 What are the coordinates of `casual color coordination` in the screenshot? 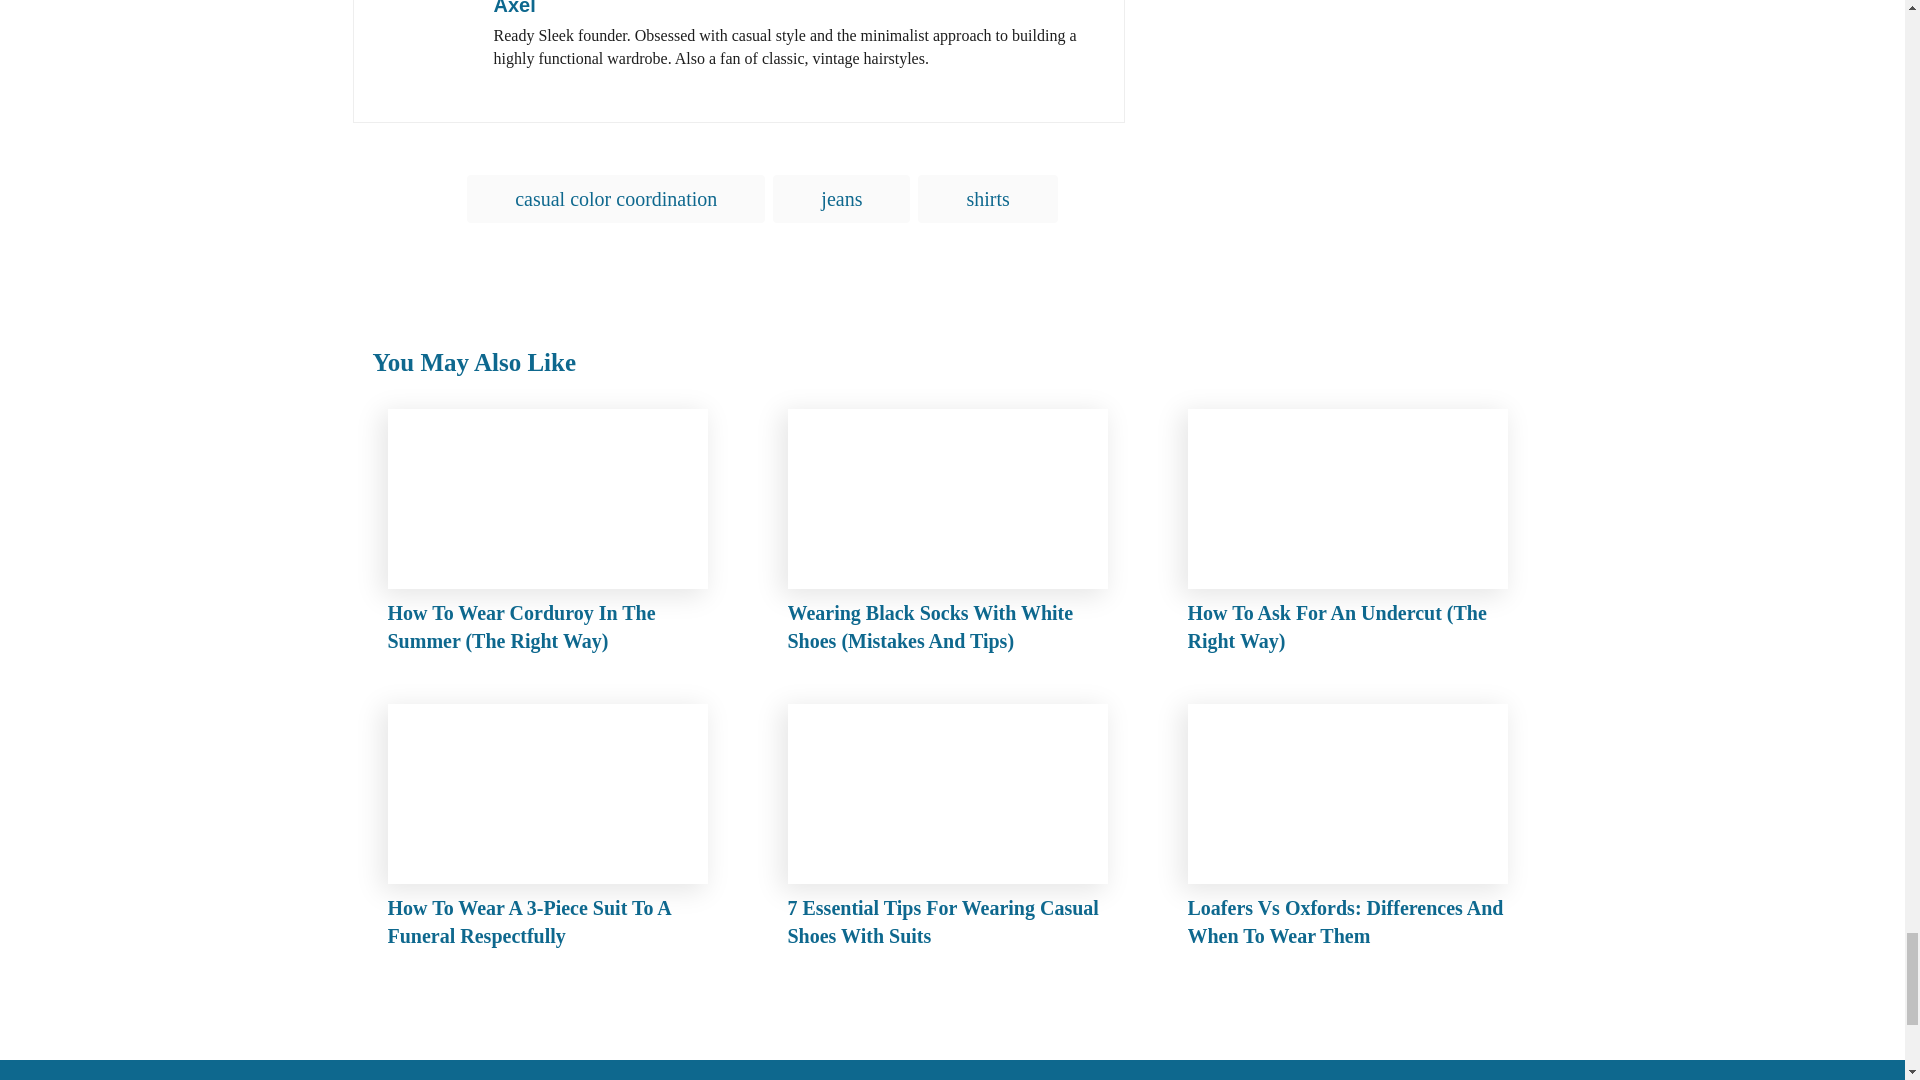 It's located at (615, 198).